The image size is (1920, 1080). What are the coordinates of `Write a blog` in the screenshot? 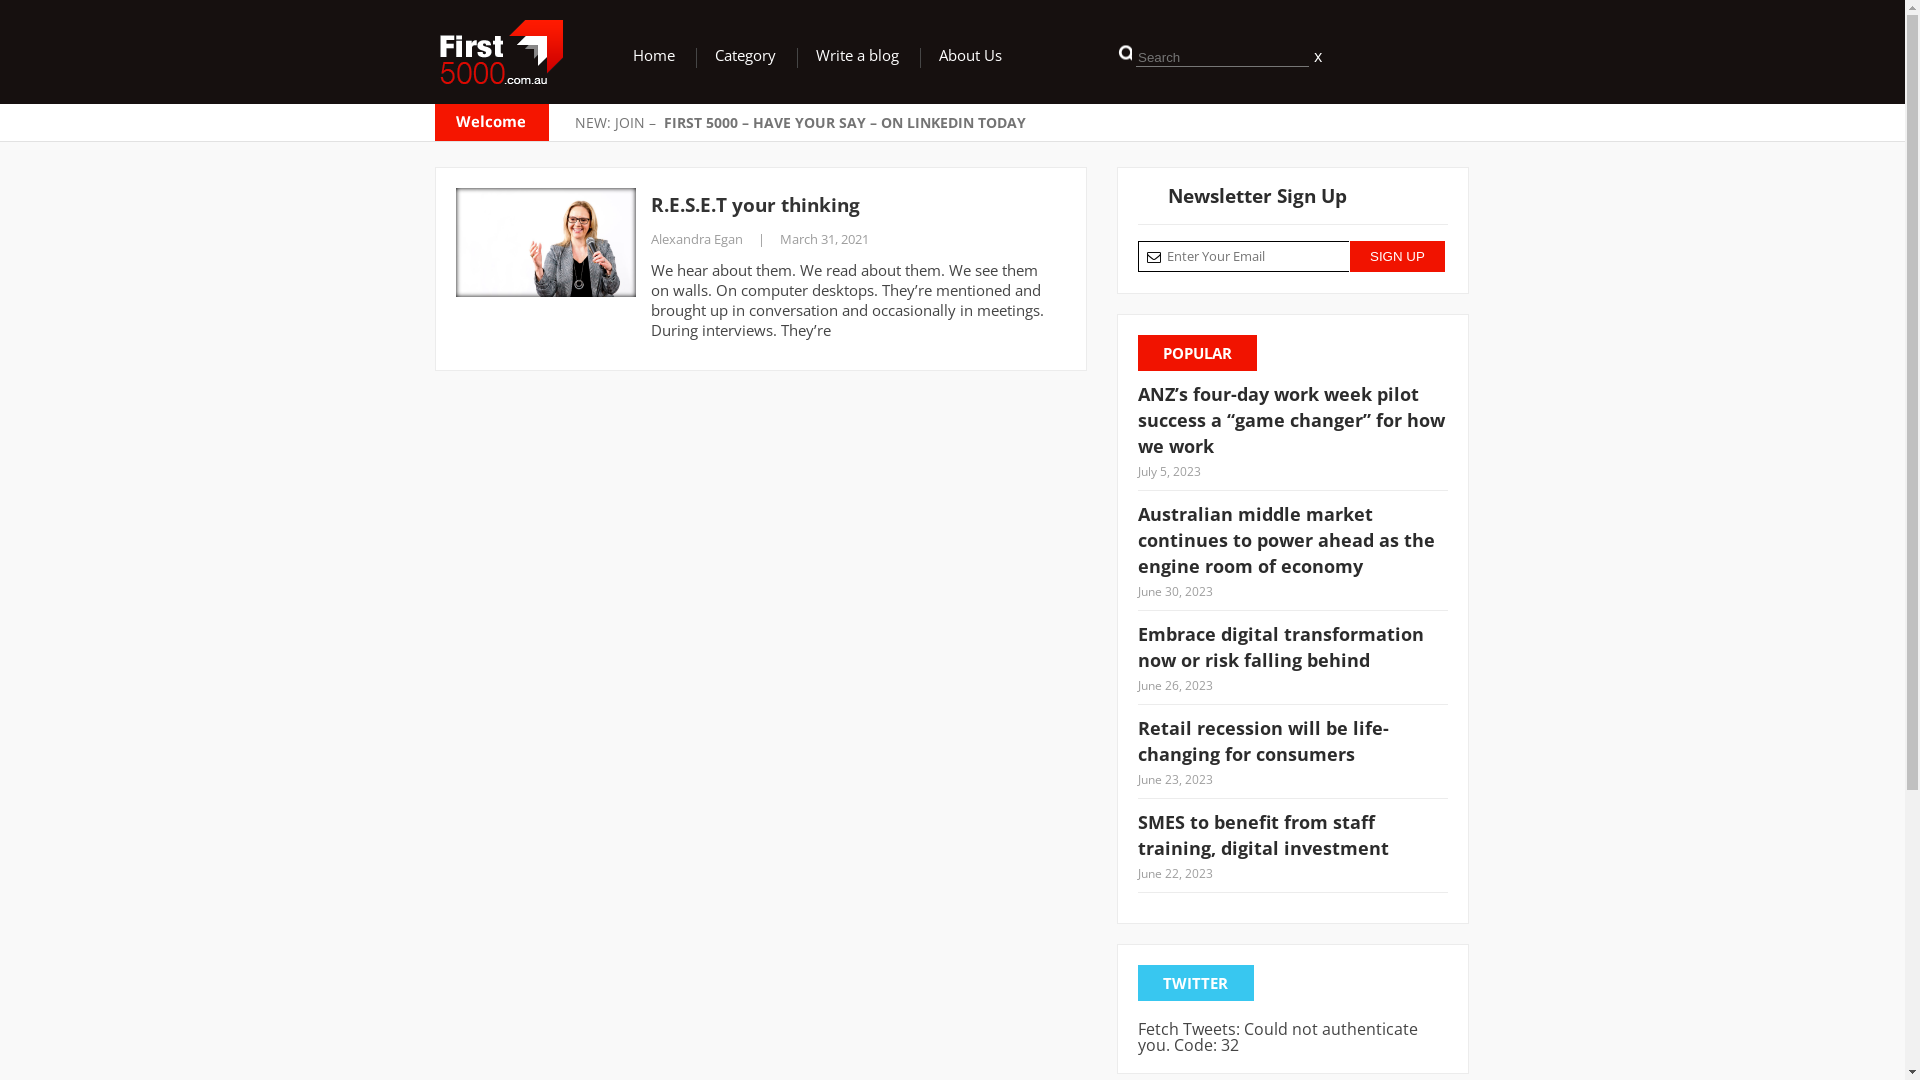 It's located at (858, 55).